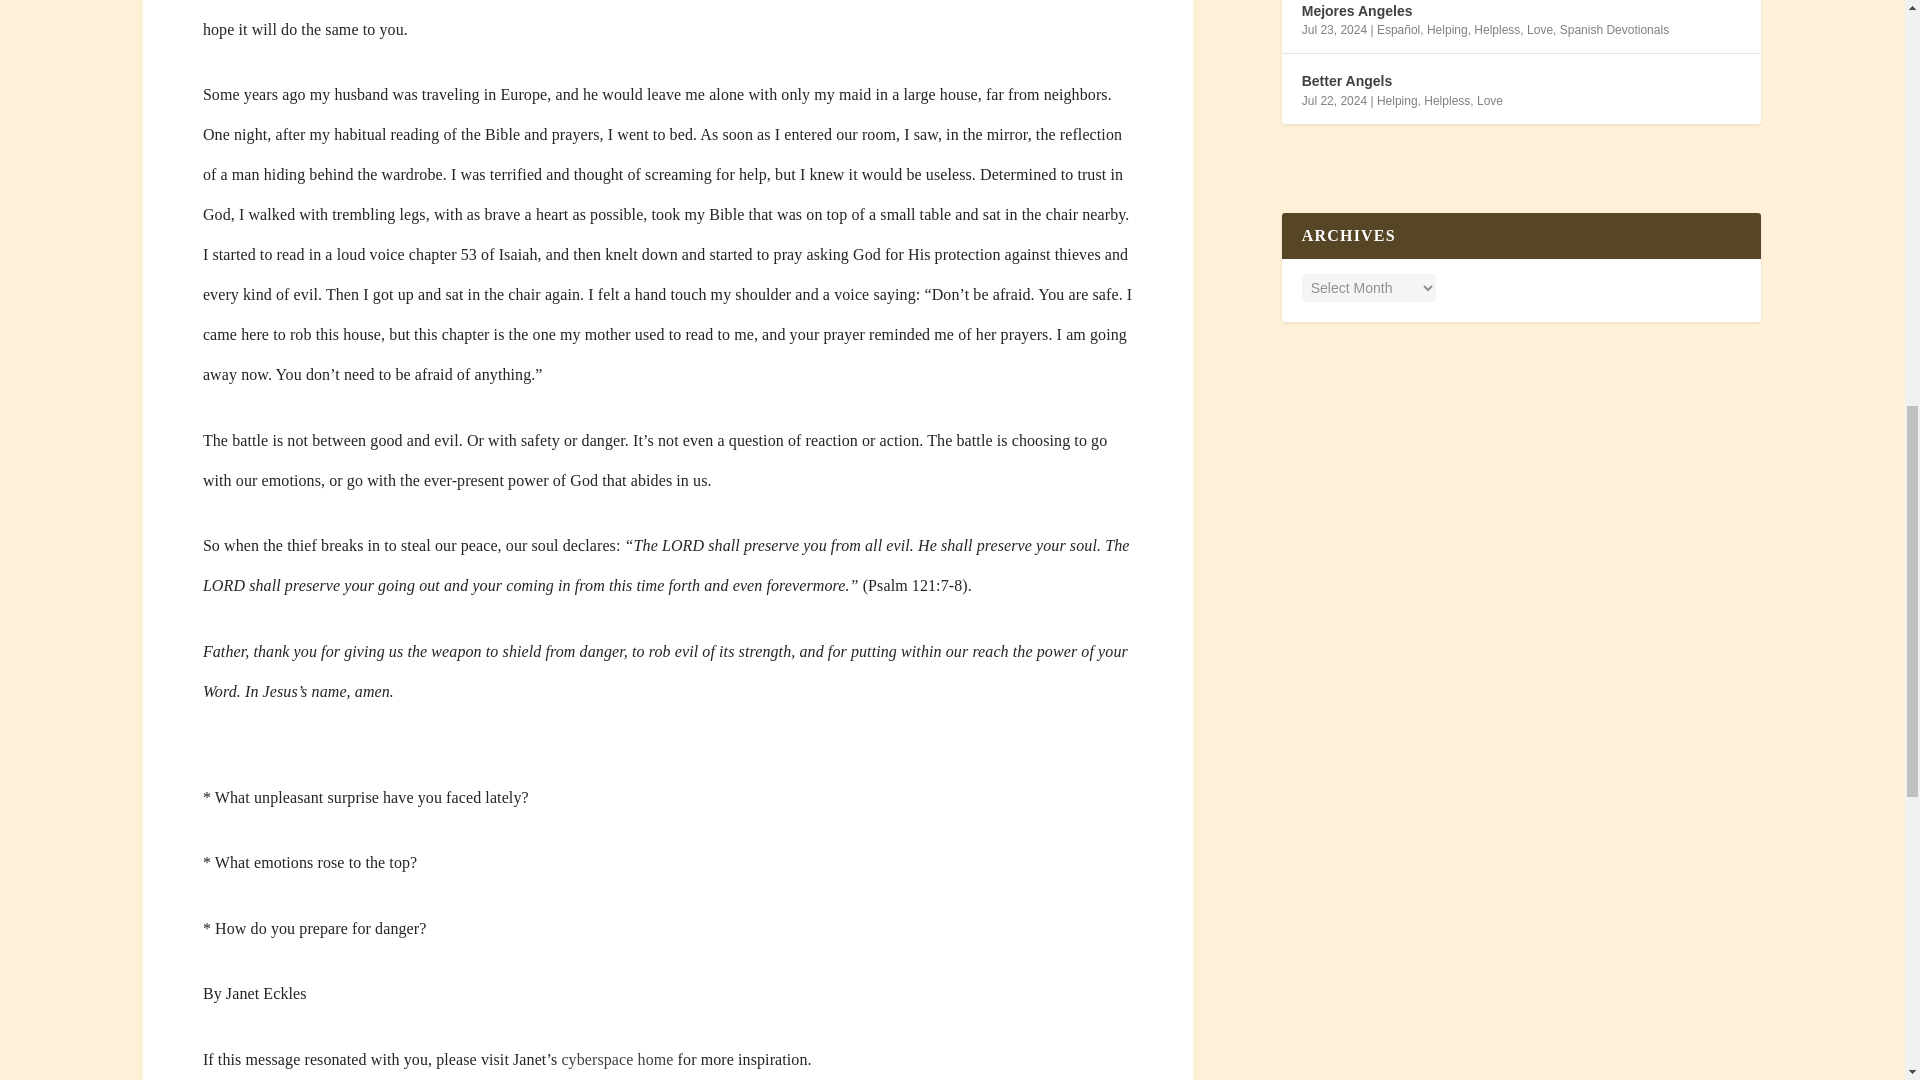  I want to click on Helping, so click(1447, 29).